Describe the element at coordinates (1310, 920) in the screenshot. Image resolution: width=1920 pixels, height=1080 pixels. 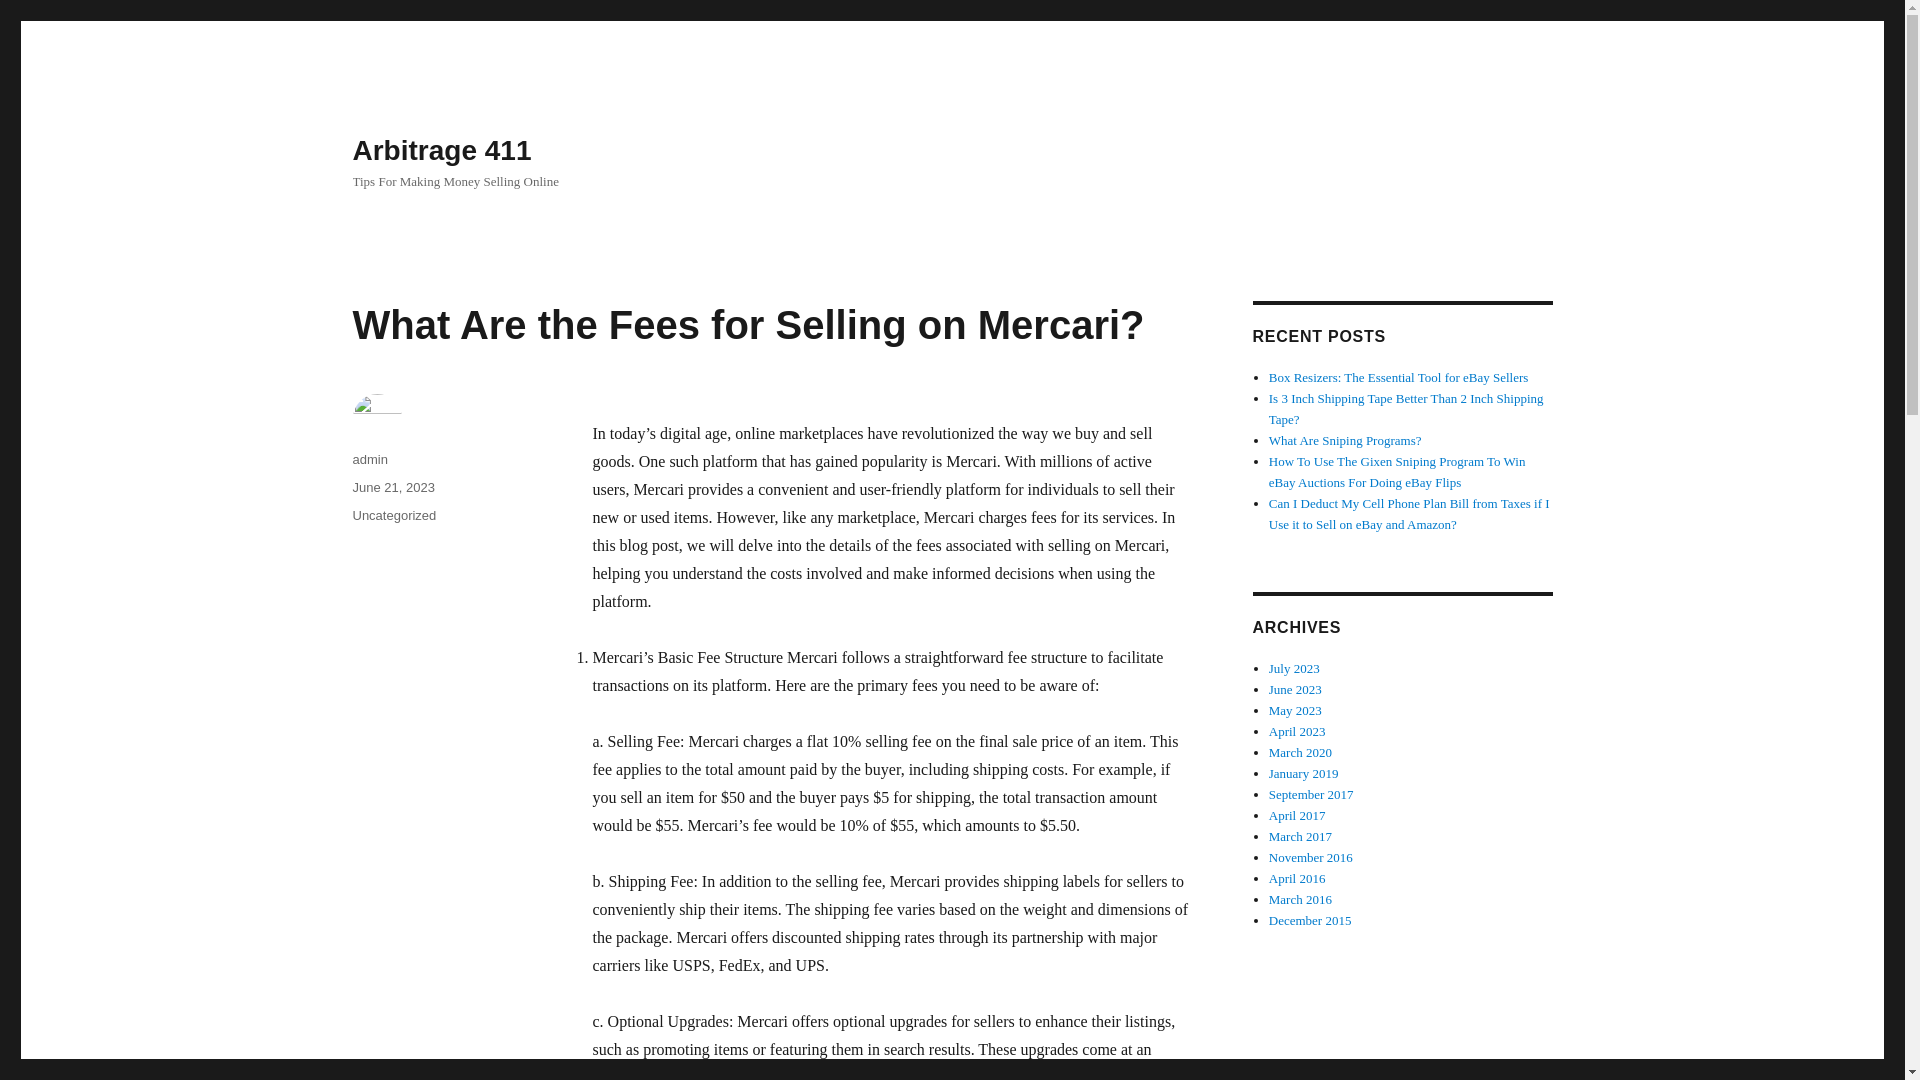
I see `December 2015` at that location.